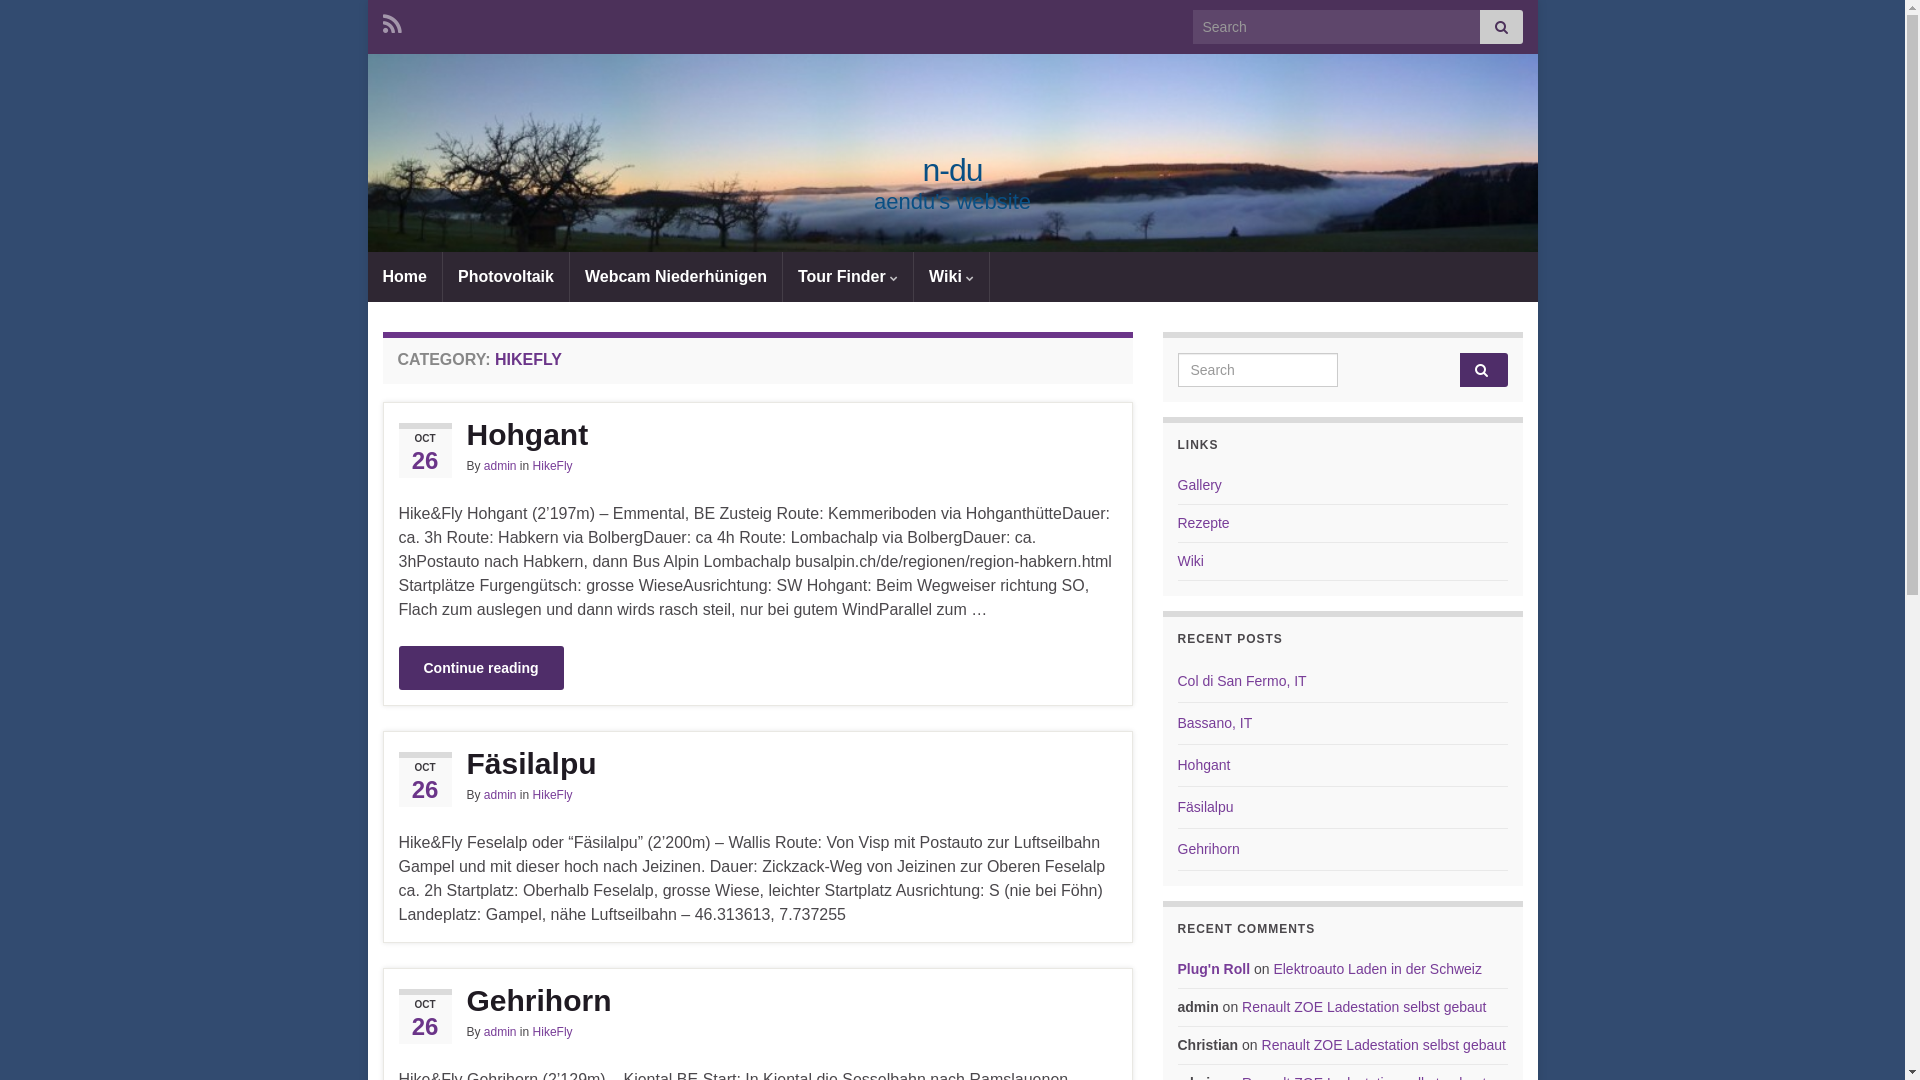 The image size is (1920, 1080). Describe the element at coordinates (553, 1032) in the screenshot. I see `HikeFly` at that location.